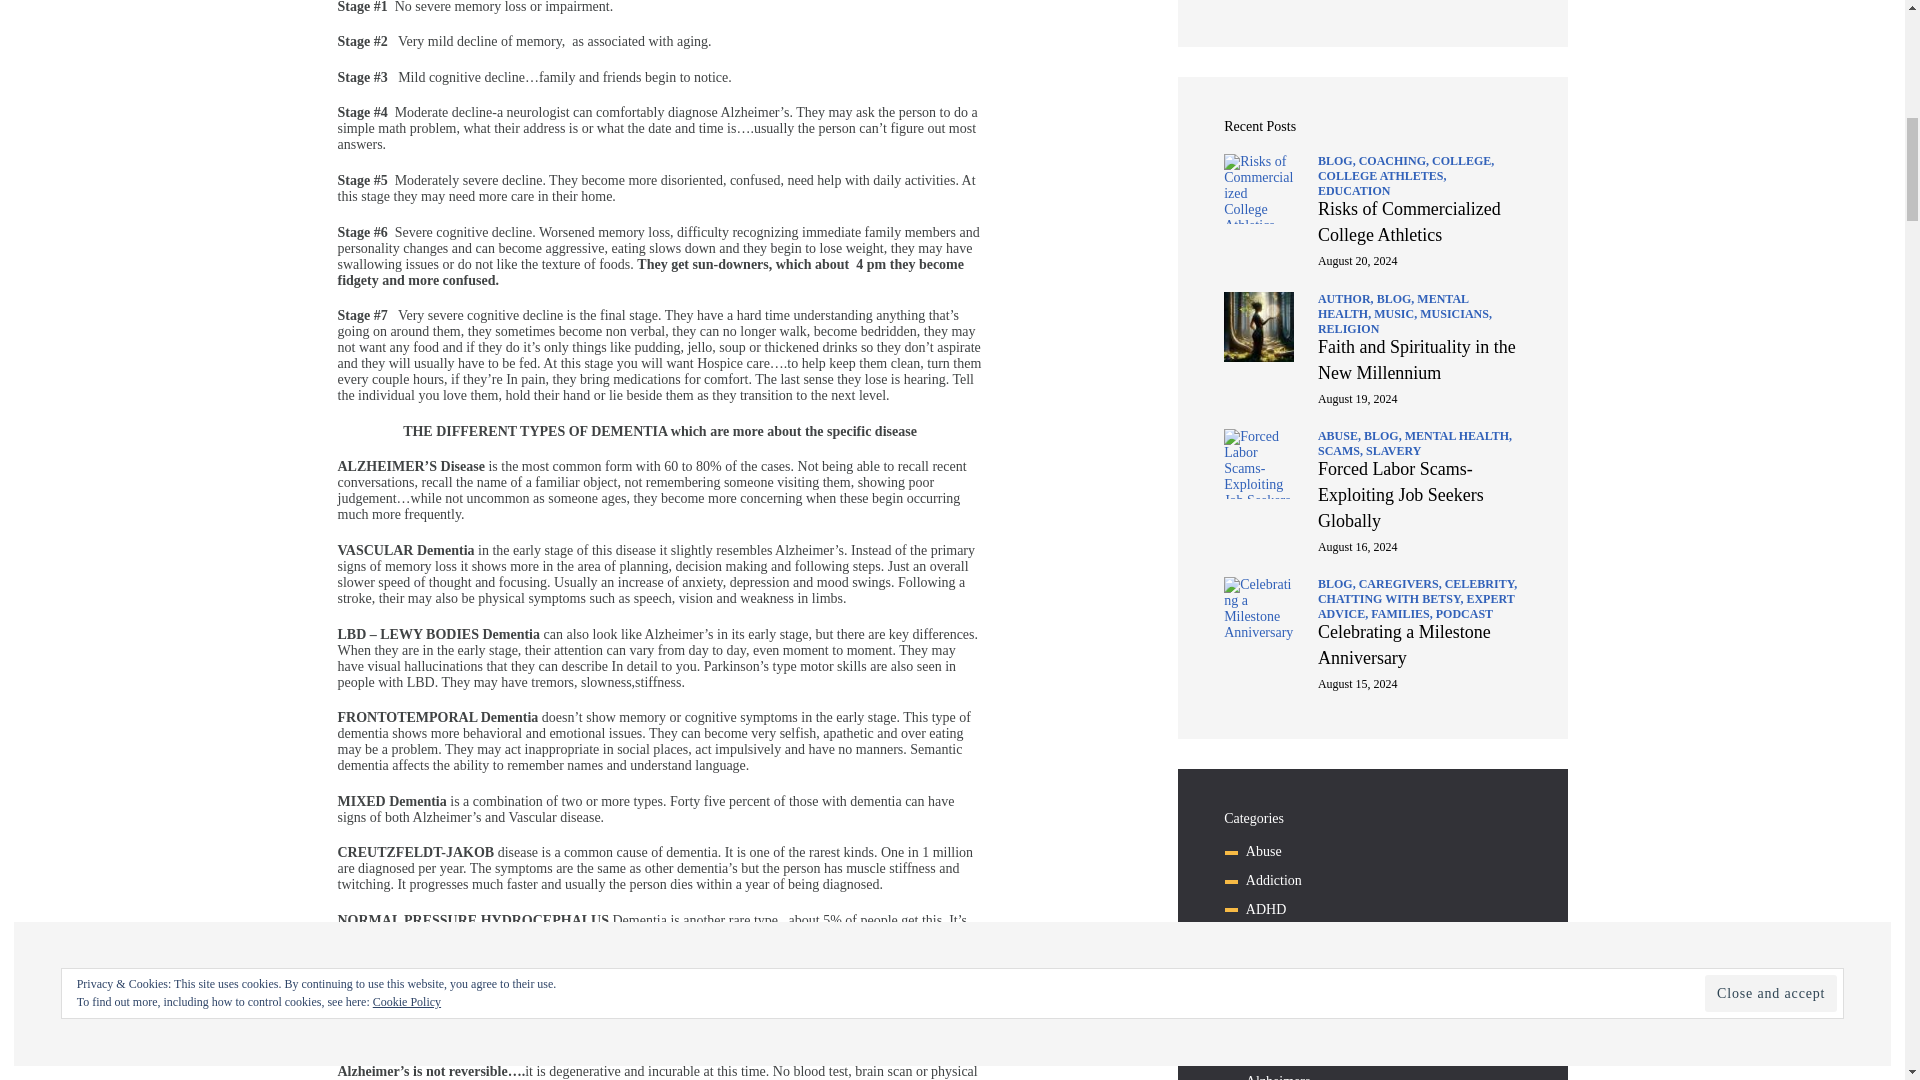 This screenshot has width=1920, height=1080. I want to click on View all posts in Mental Health, so click(1392, 306).